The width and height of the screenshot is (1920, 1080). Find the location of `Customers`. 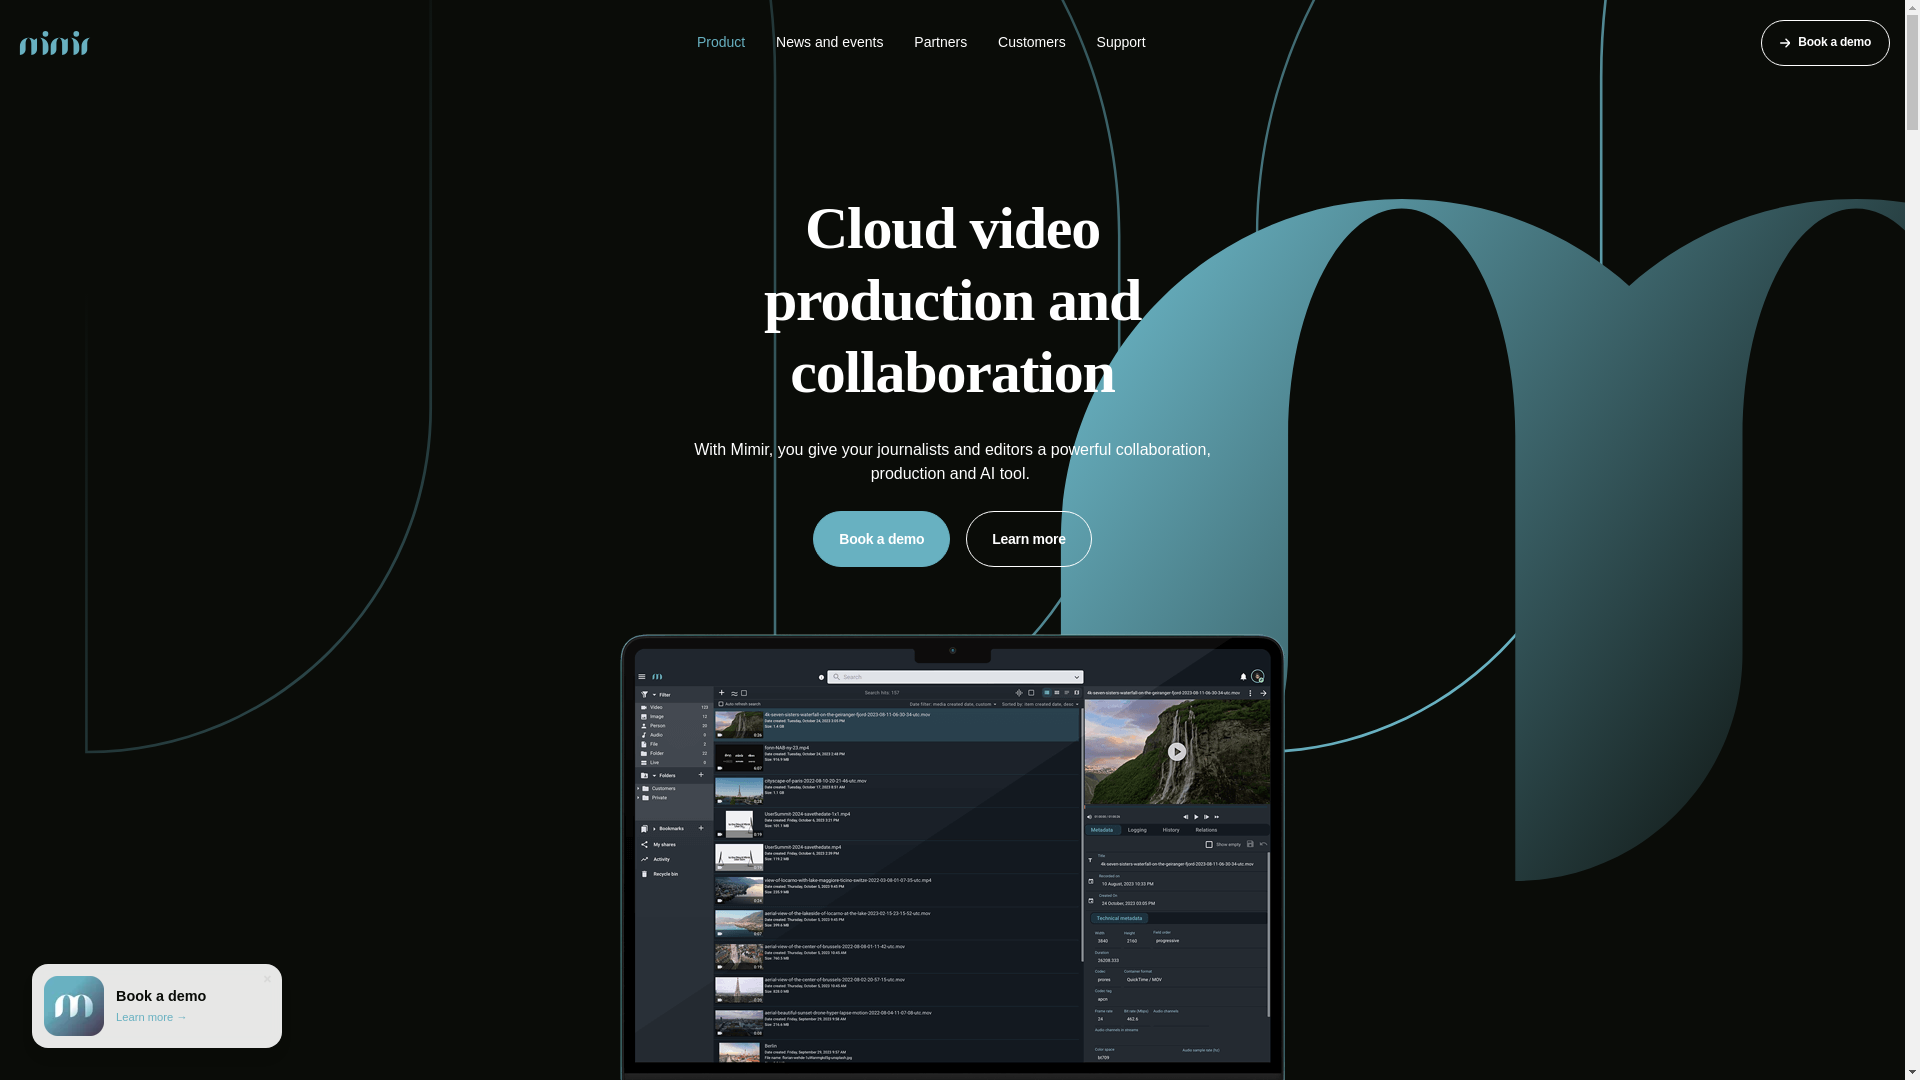

Customers is located at coordinates (1032, 42).